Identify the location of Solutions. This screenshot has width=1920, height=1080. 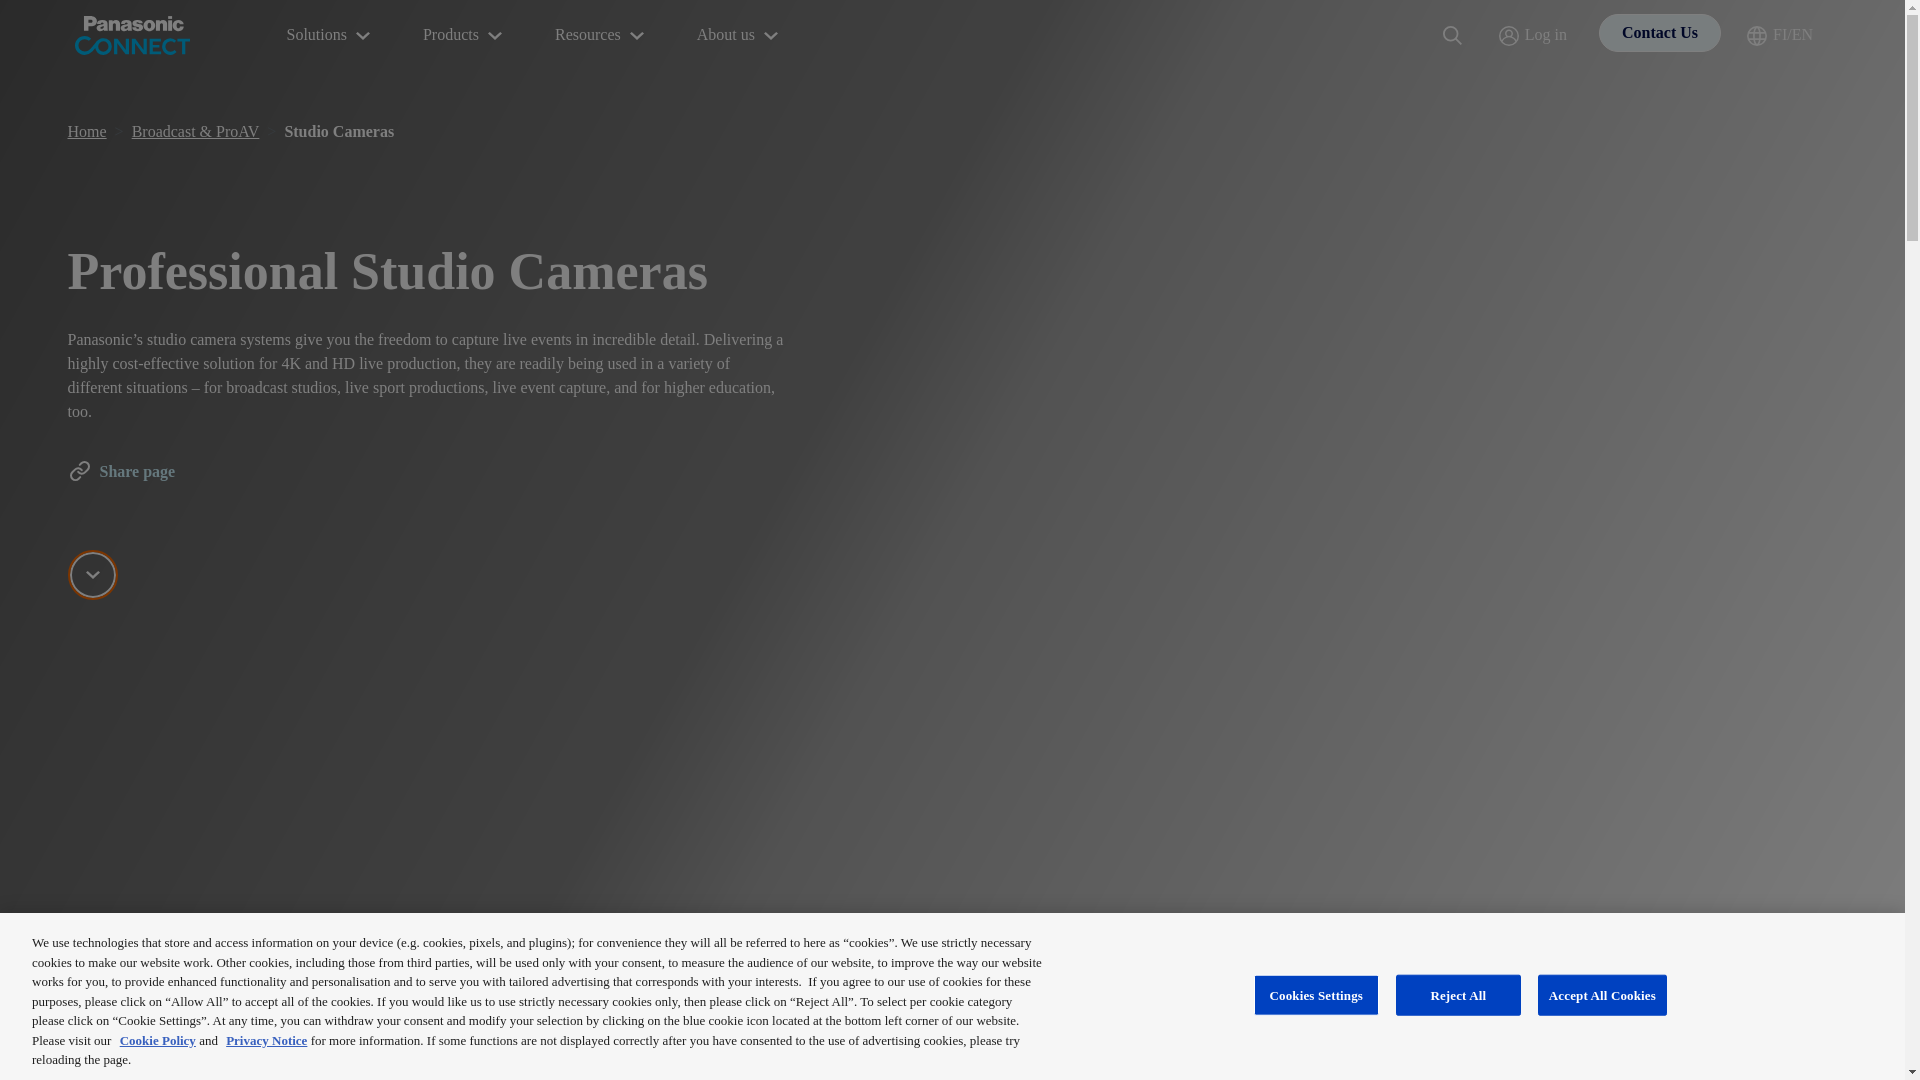
(330, 36).